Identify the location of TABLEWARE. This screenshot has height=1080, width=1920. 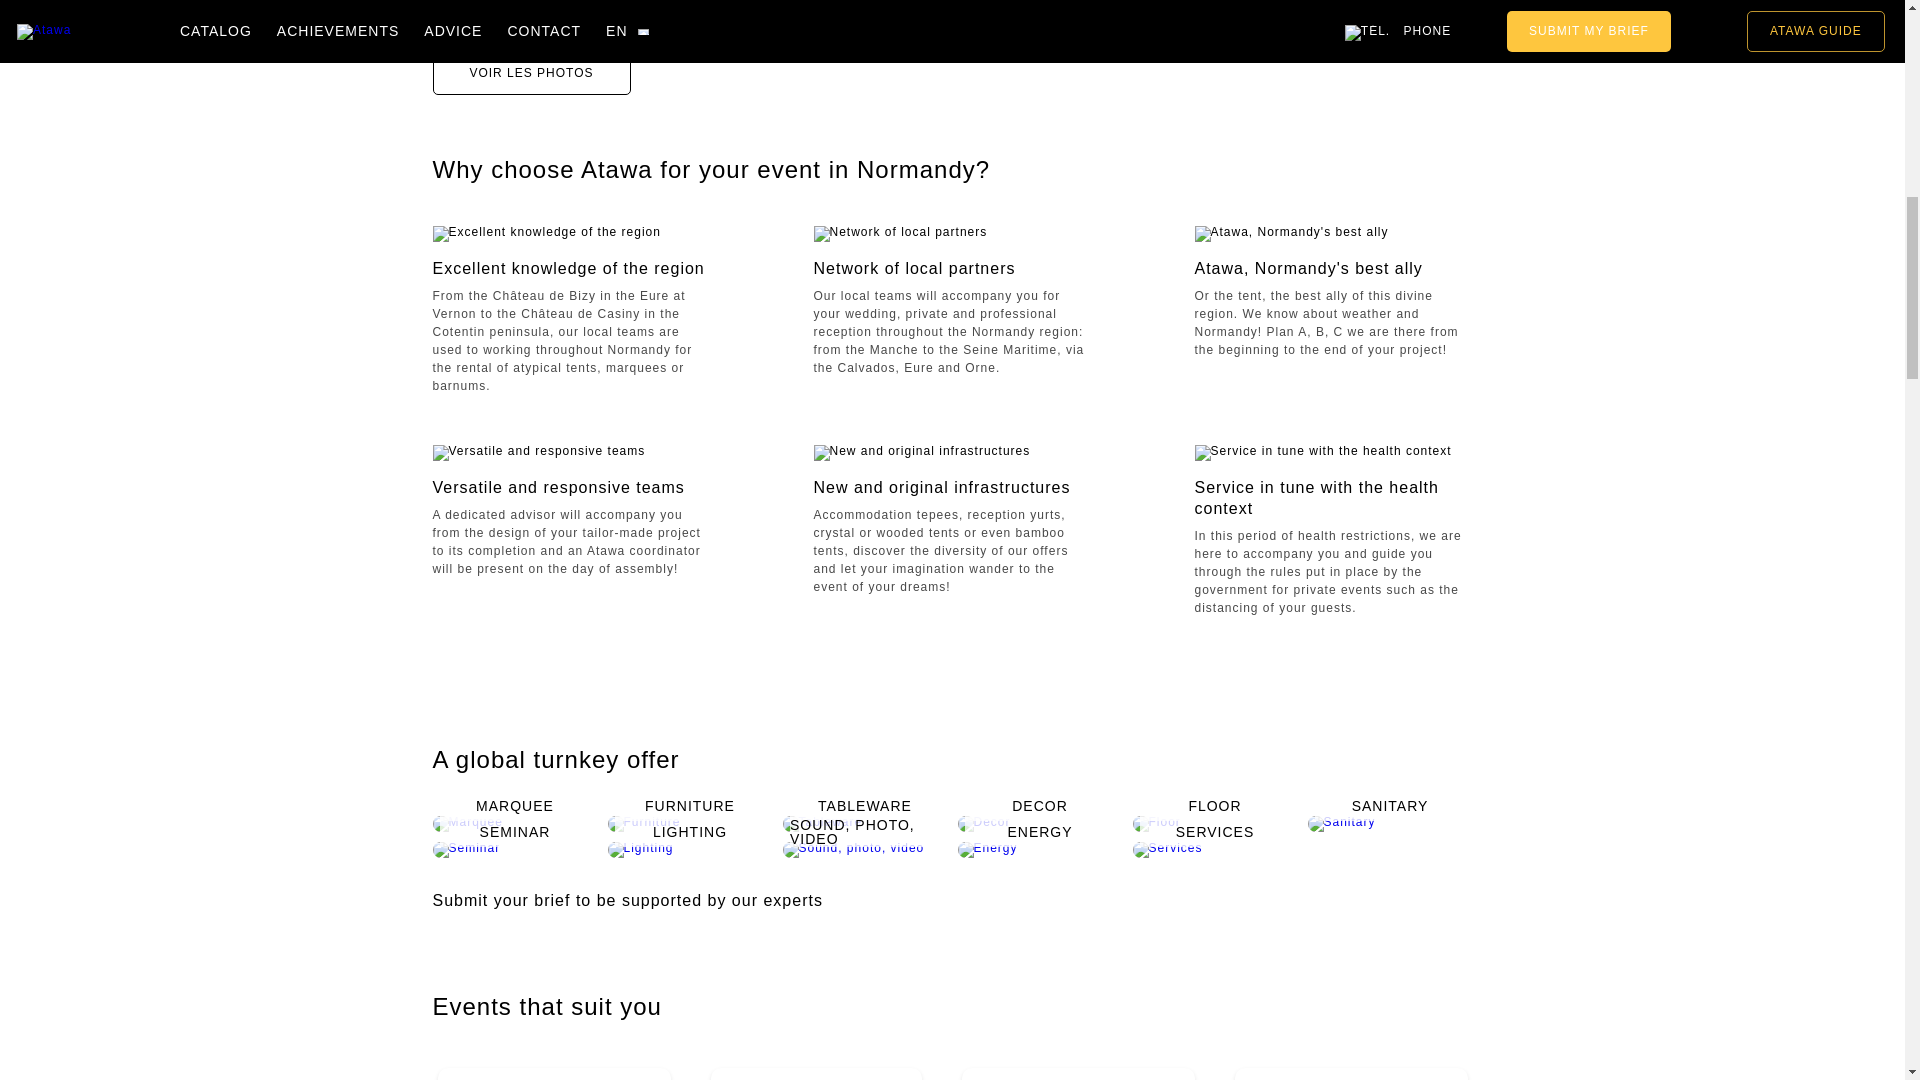
(864, 823).